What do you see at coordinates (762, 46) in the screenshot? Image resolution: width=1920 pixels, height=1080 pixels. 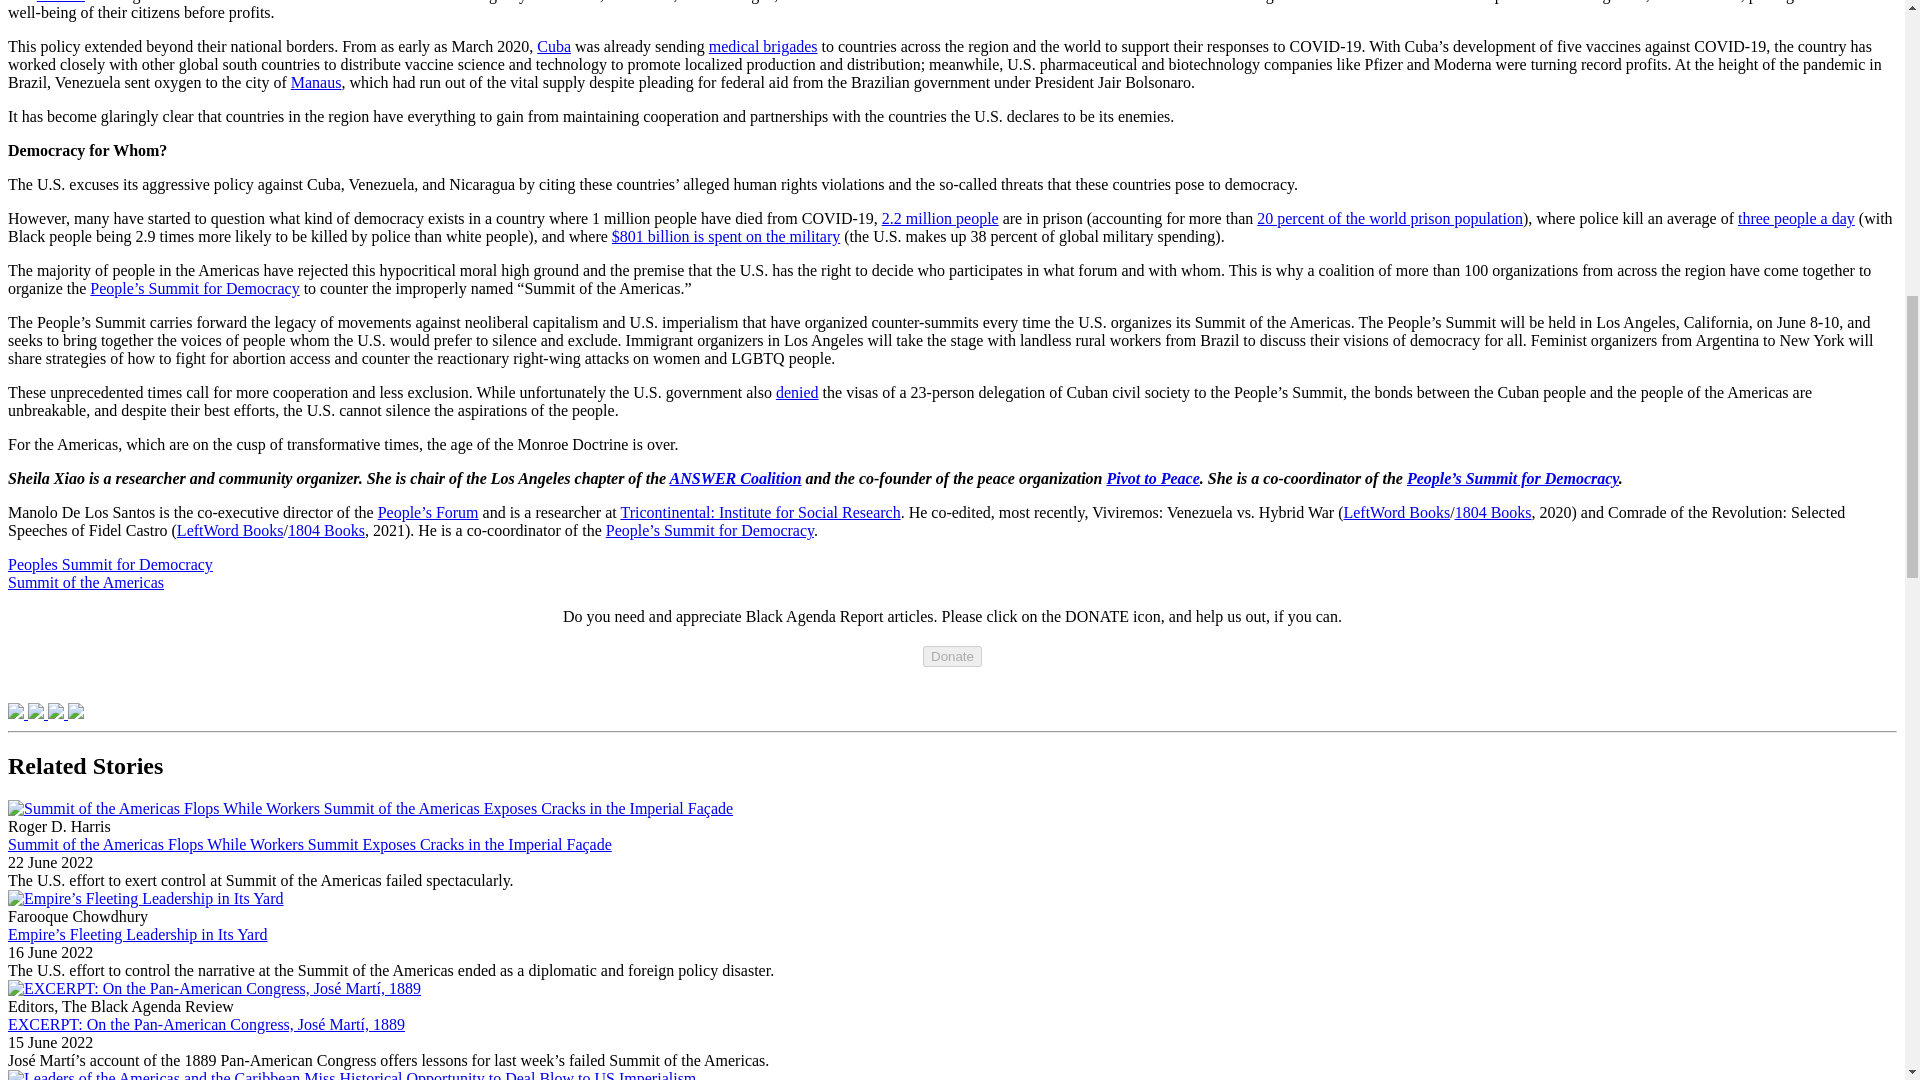 I see `medical brigades` at bounding box center [762, 46].